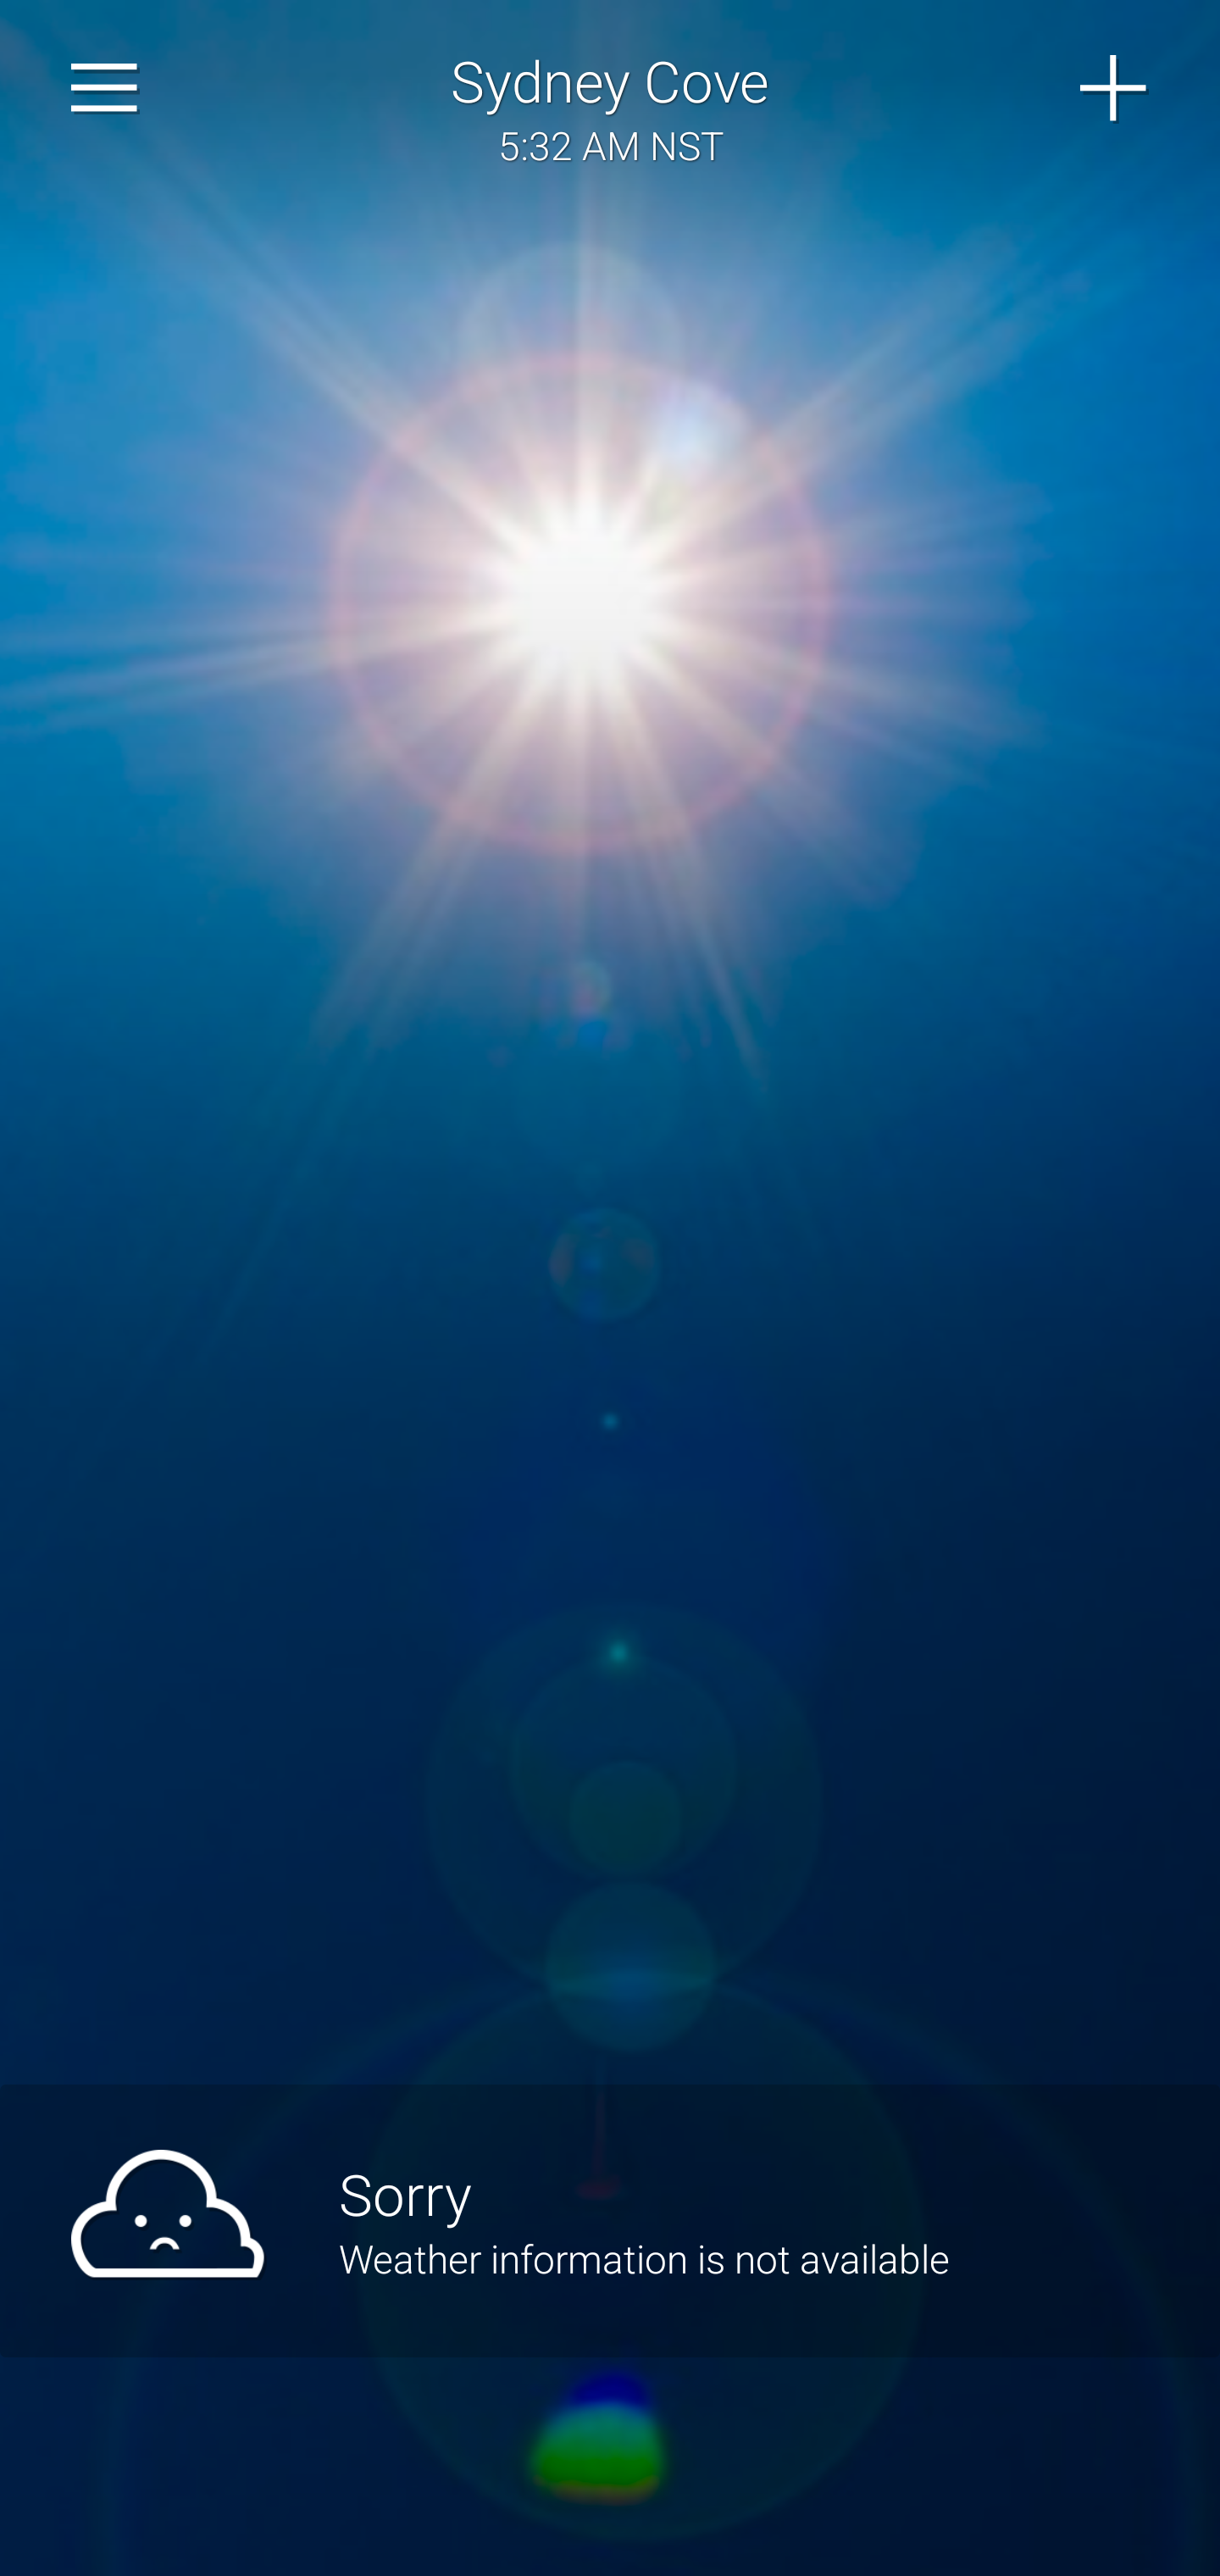  What do you see at coordinates (1114, 88) in the screenshot?
I see `Add City` at bounding box center [1114, 88].